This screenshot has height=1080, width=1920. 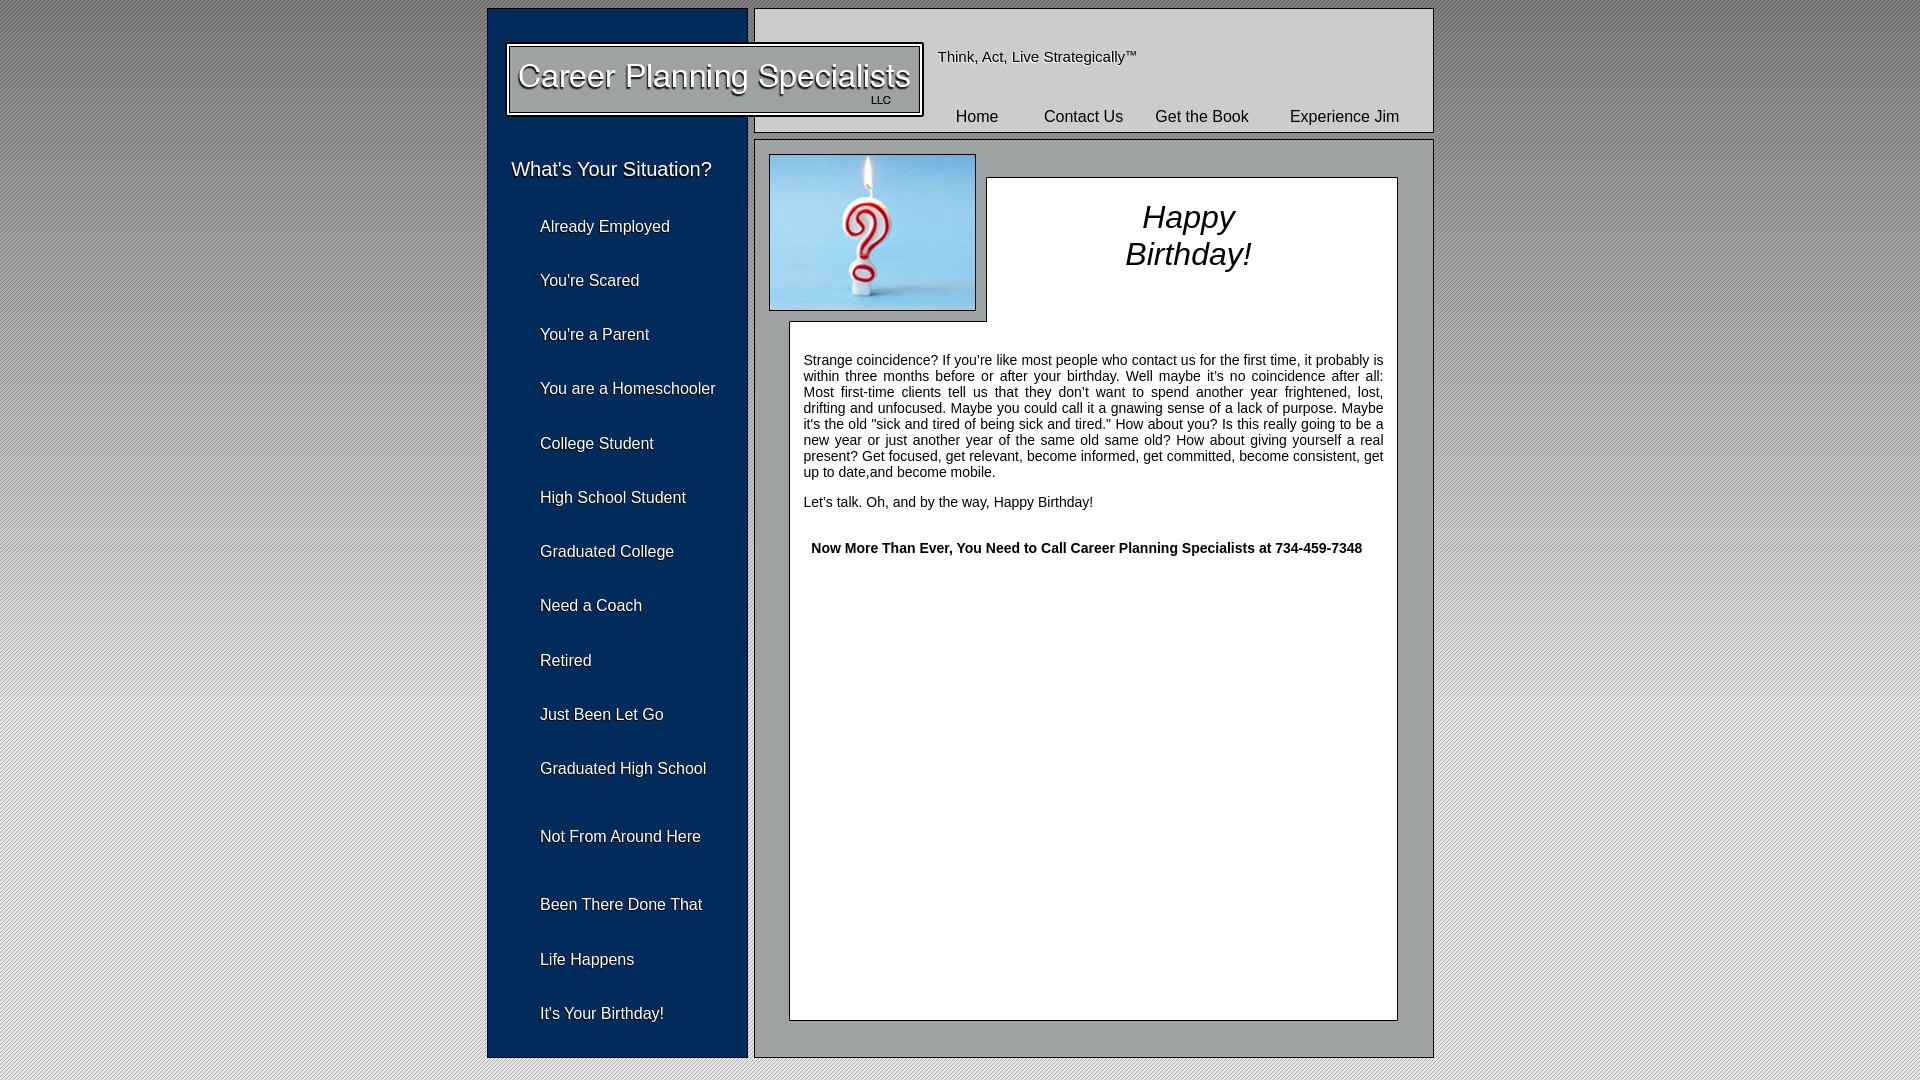 What do you see at coordinates (977, 116) in the screenshot?
I see `Home` at bounding box center [977, 116].